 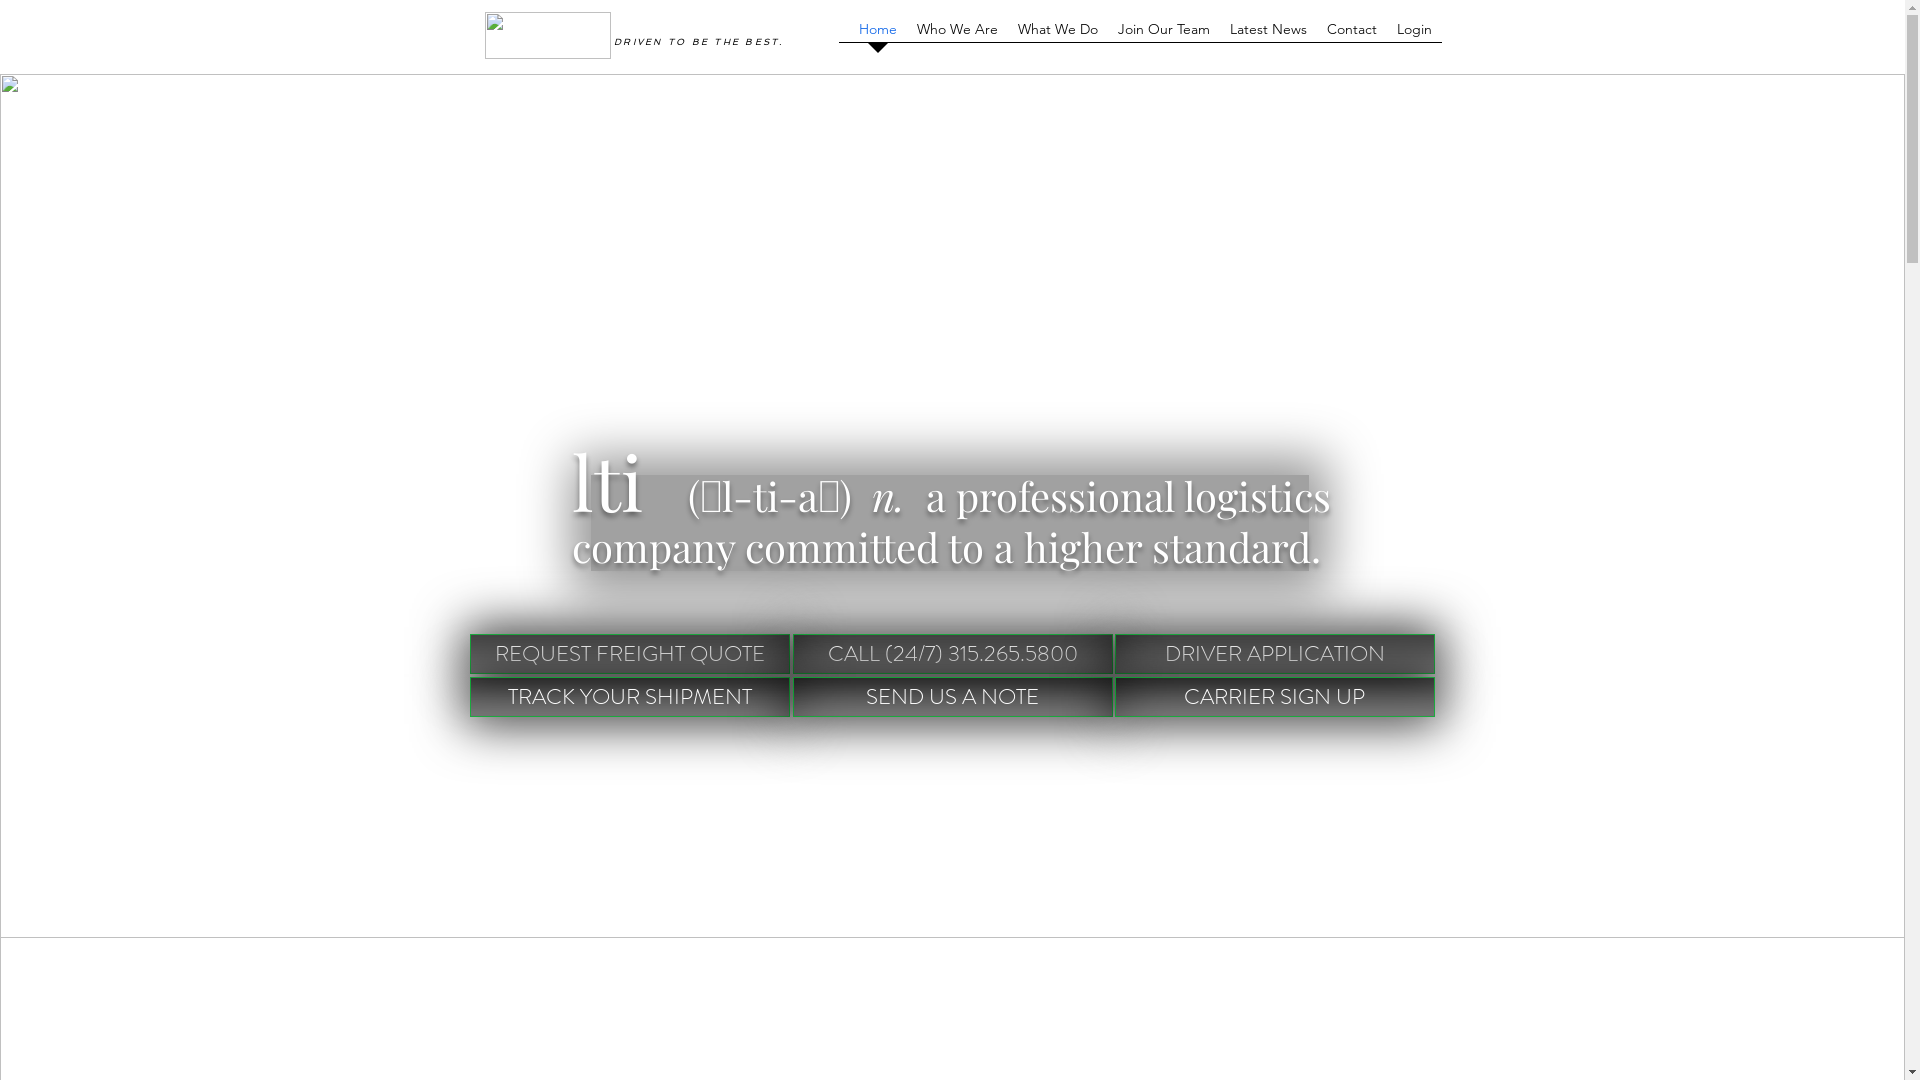 I want to click on CALL (24/7) 315.265.5800, so click(x=952, y=654).